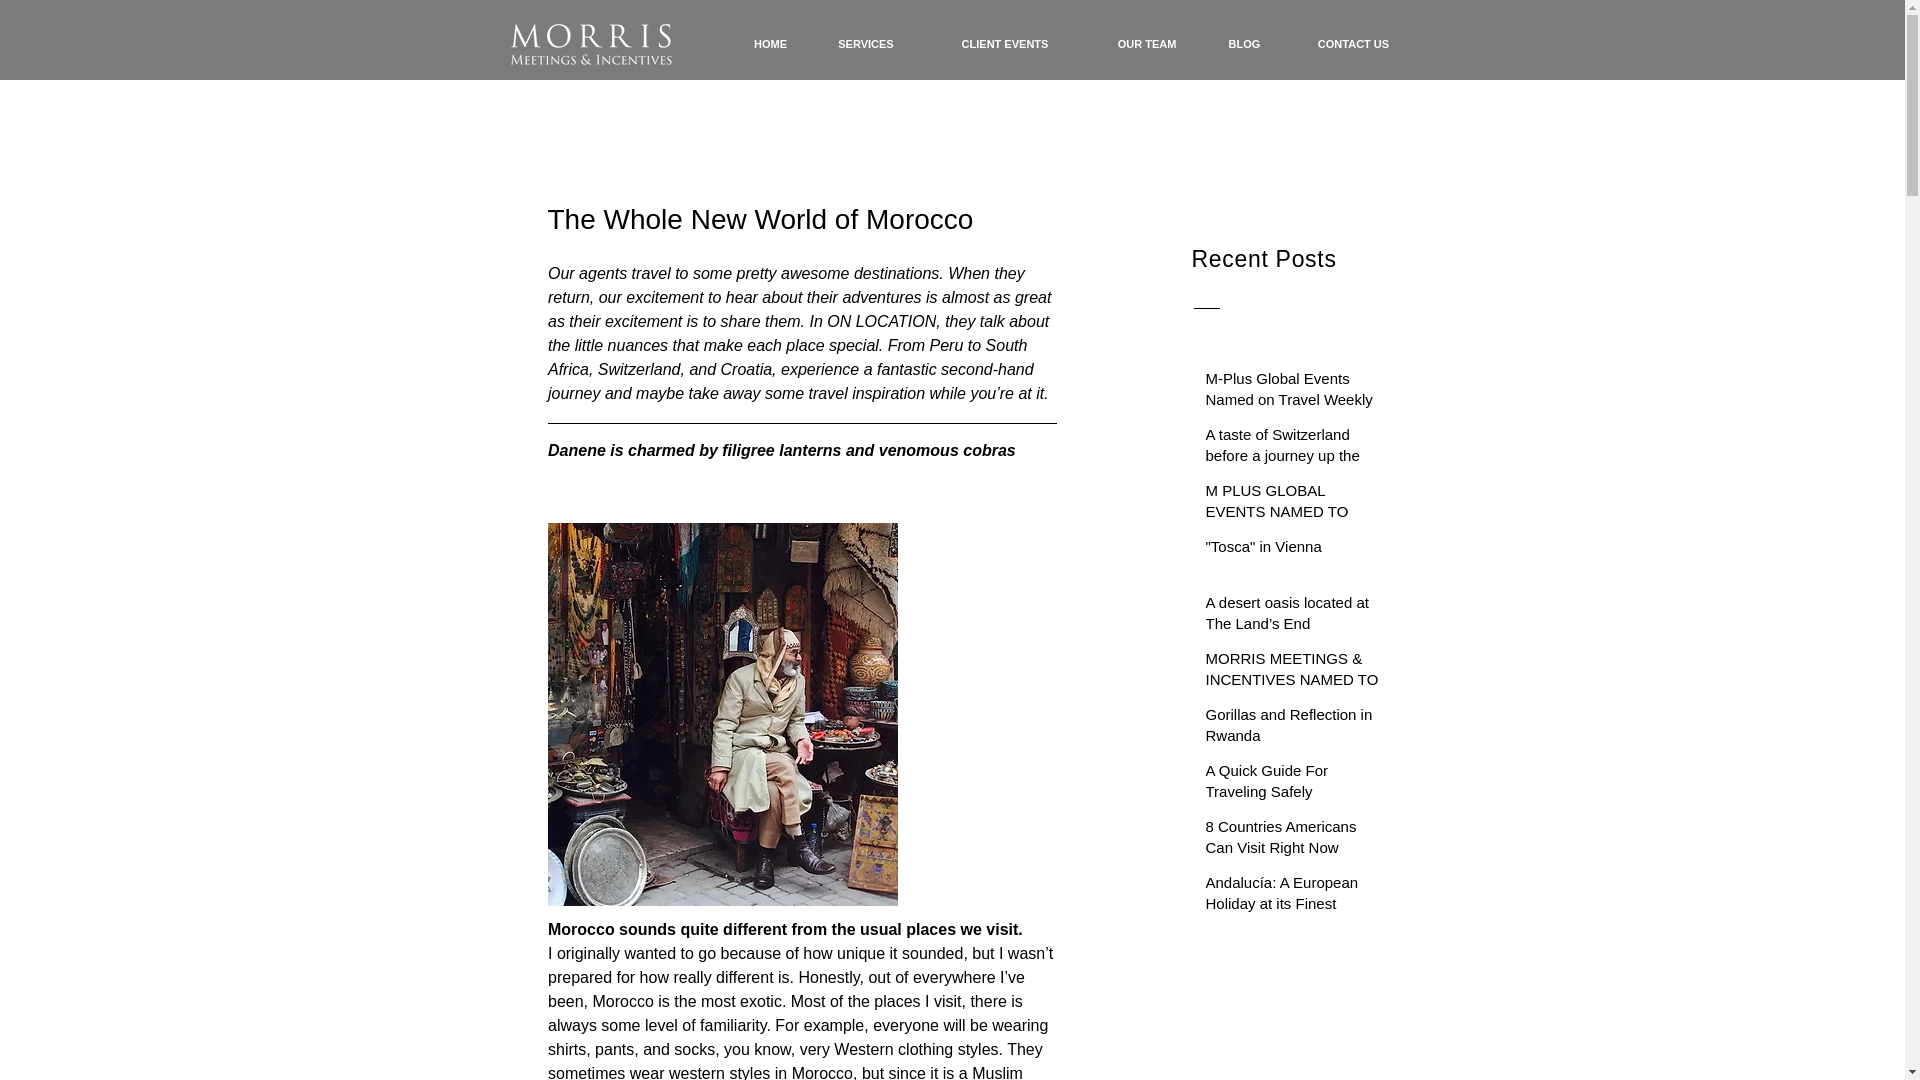 This screenshot has height=1080, width=1920. What do you see at coordinates (770, 44) in the screenshot?
I see `HOME` at bounding box center [770, 44].